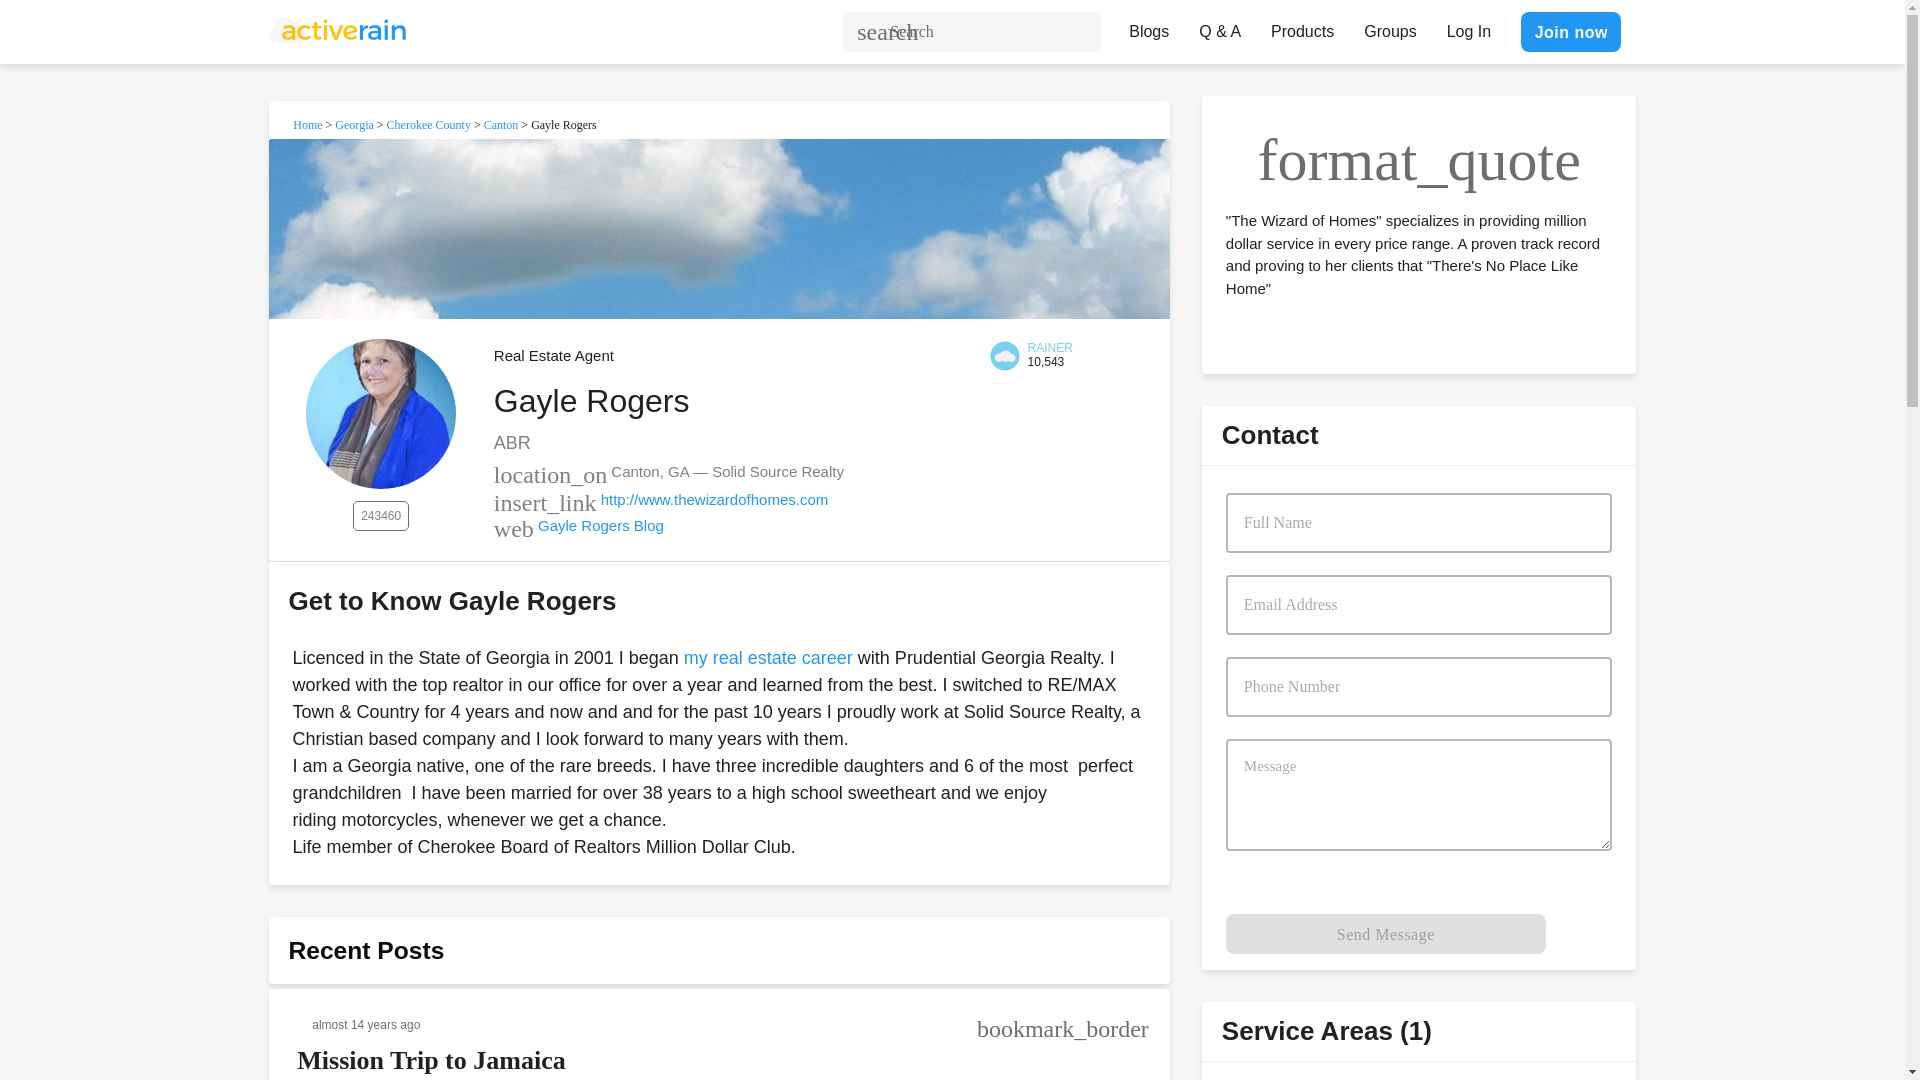 Image resolution: width=1920 pixels, height=1080 pixels. Describe the element at coordinates (1302, 26) in the screenshot. I see `Products` at that location.